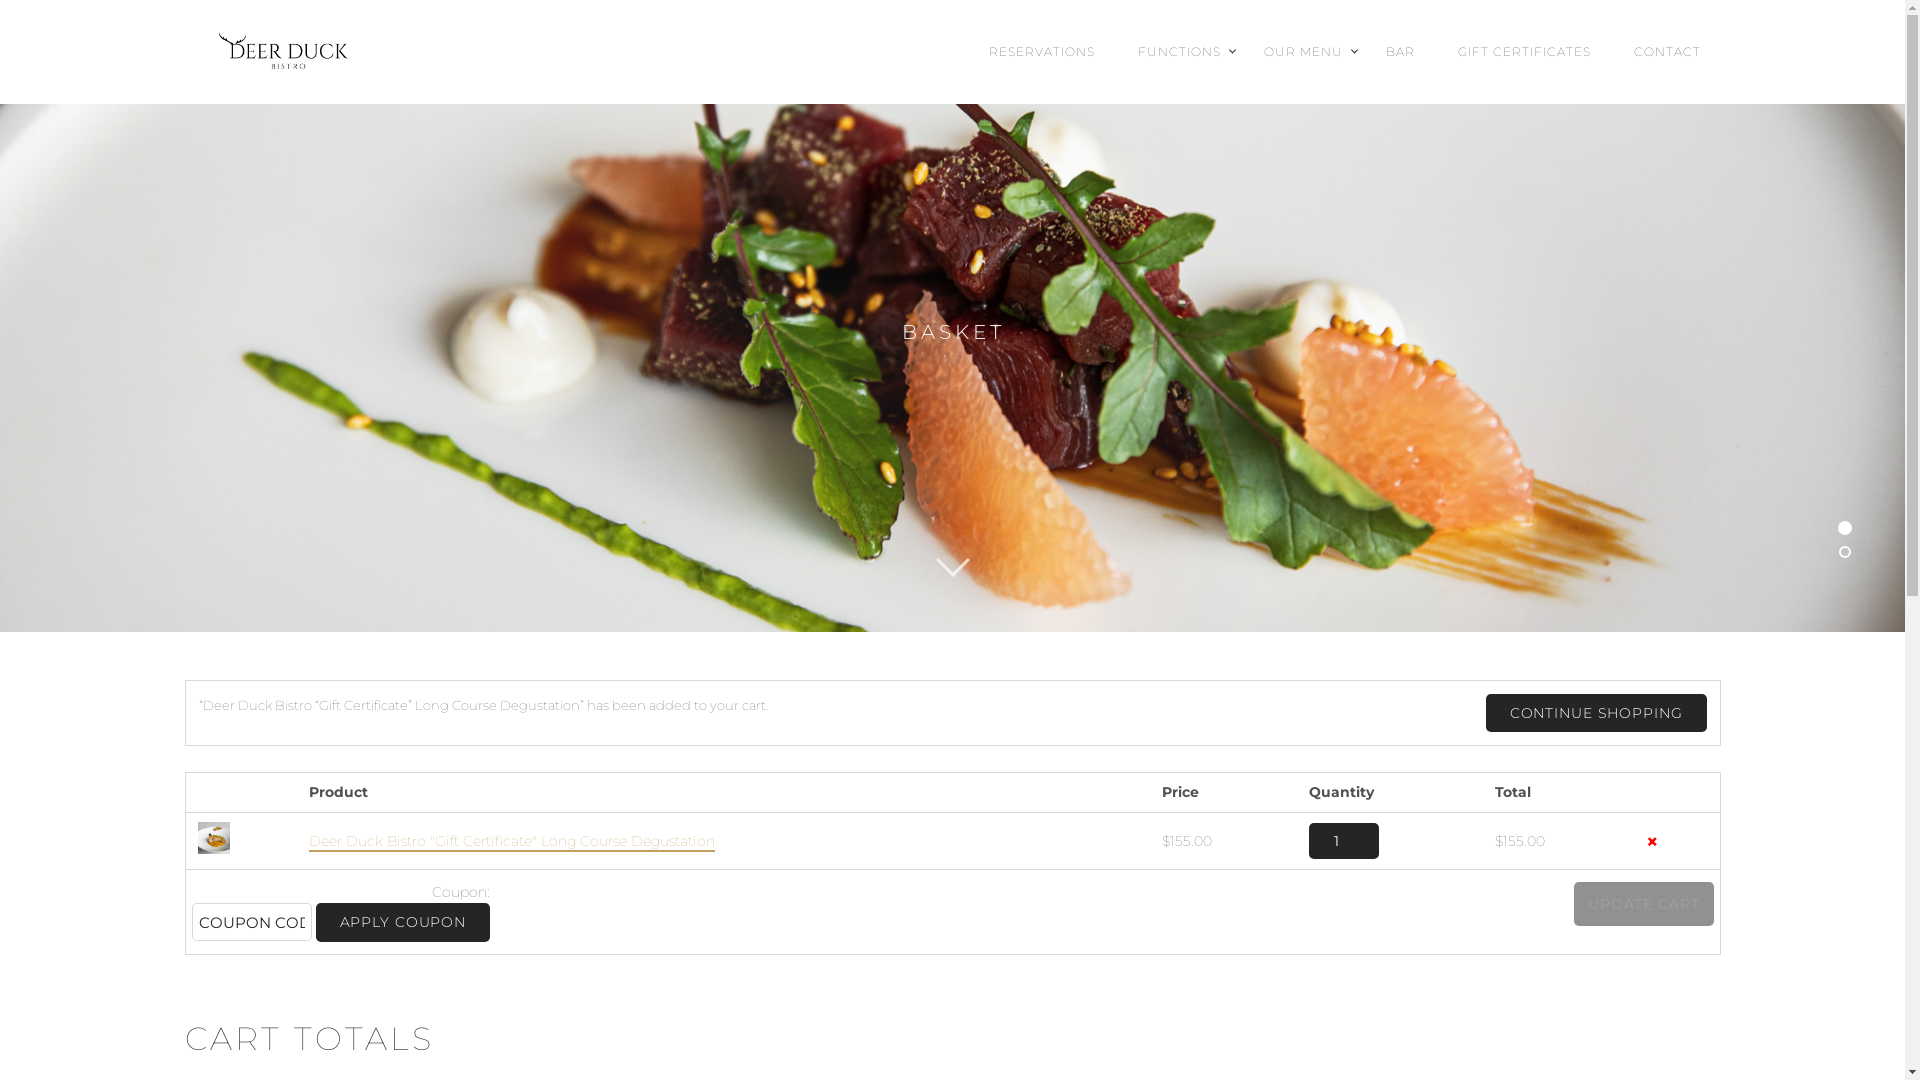 This screenshot has height=1080, width=1920. What do you see at coordinates (1644, 904) in the screenshot?
I see `Update cart` at bounding box center [1644, 904].